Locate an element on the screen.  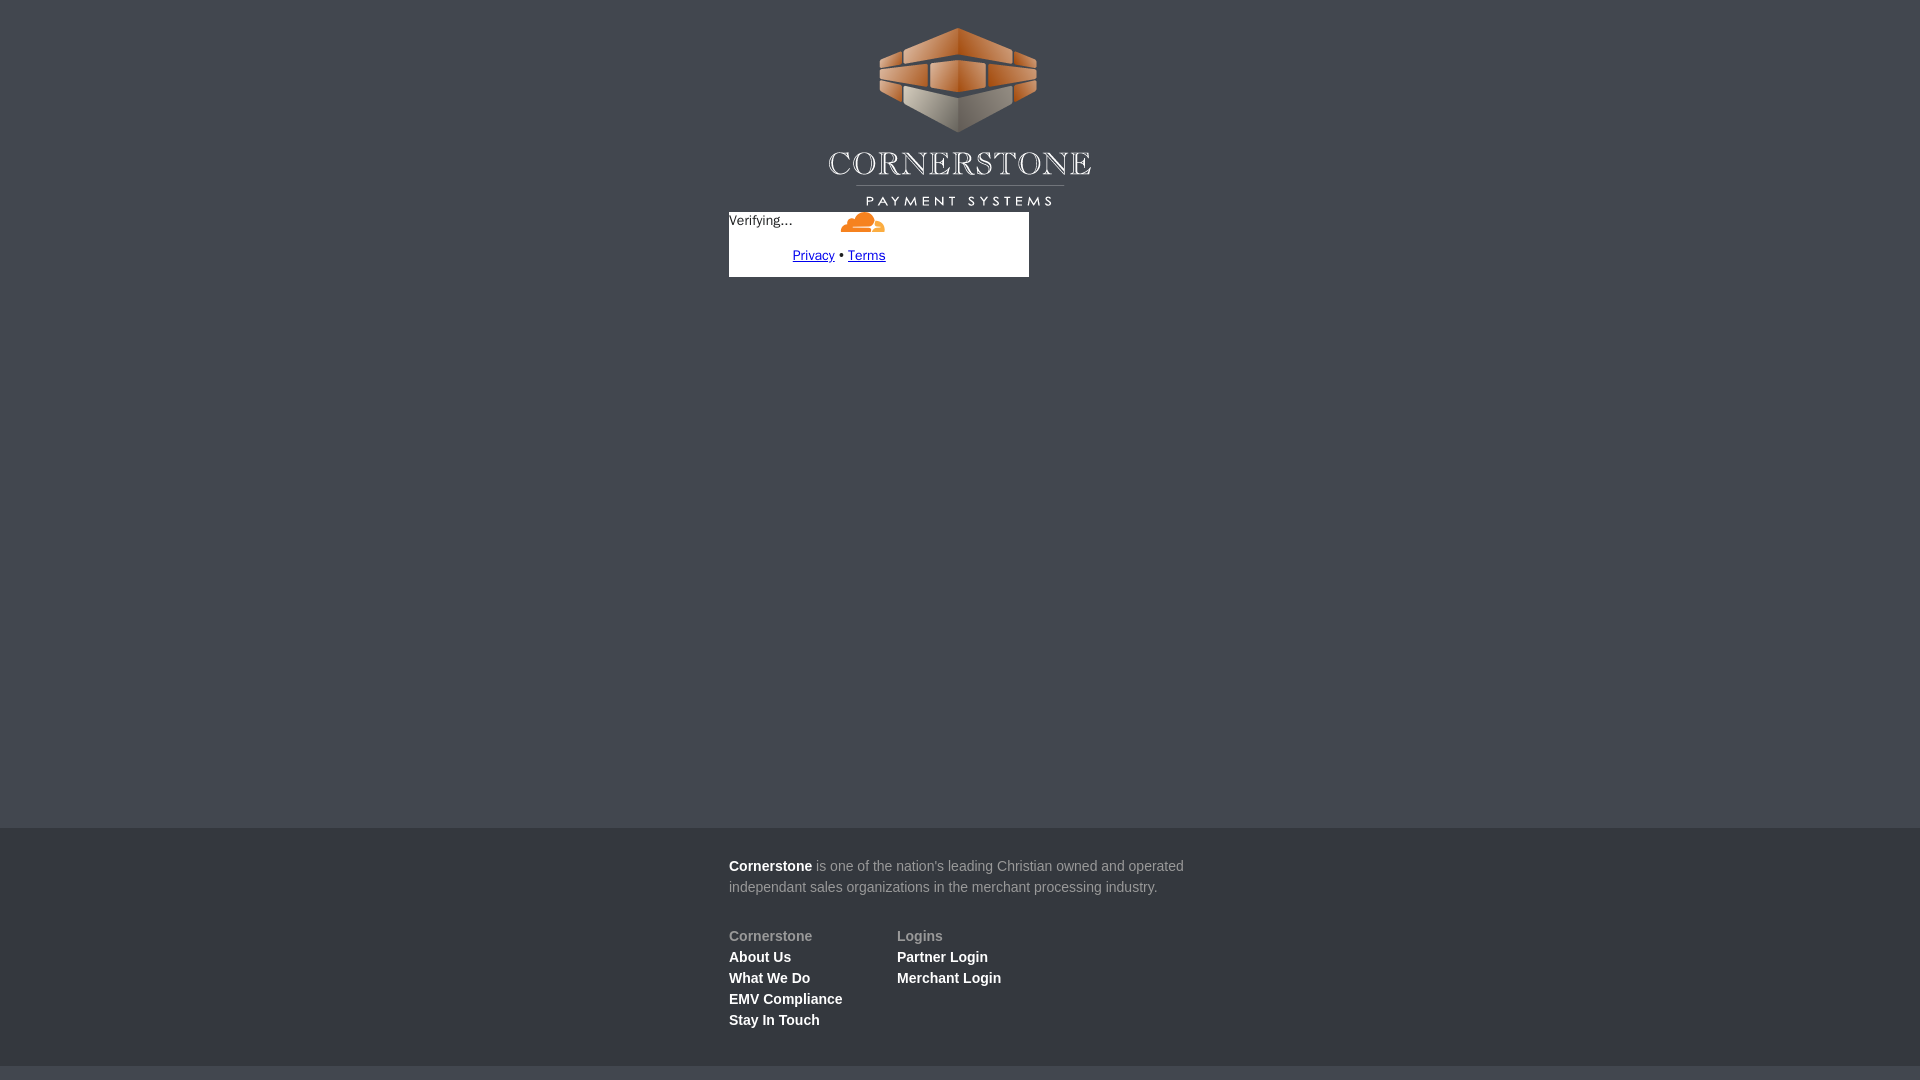
Merchant Login is located at coordinates (948, 978).